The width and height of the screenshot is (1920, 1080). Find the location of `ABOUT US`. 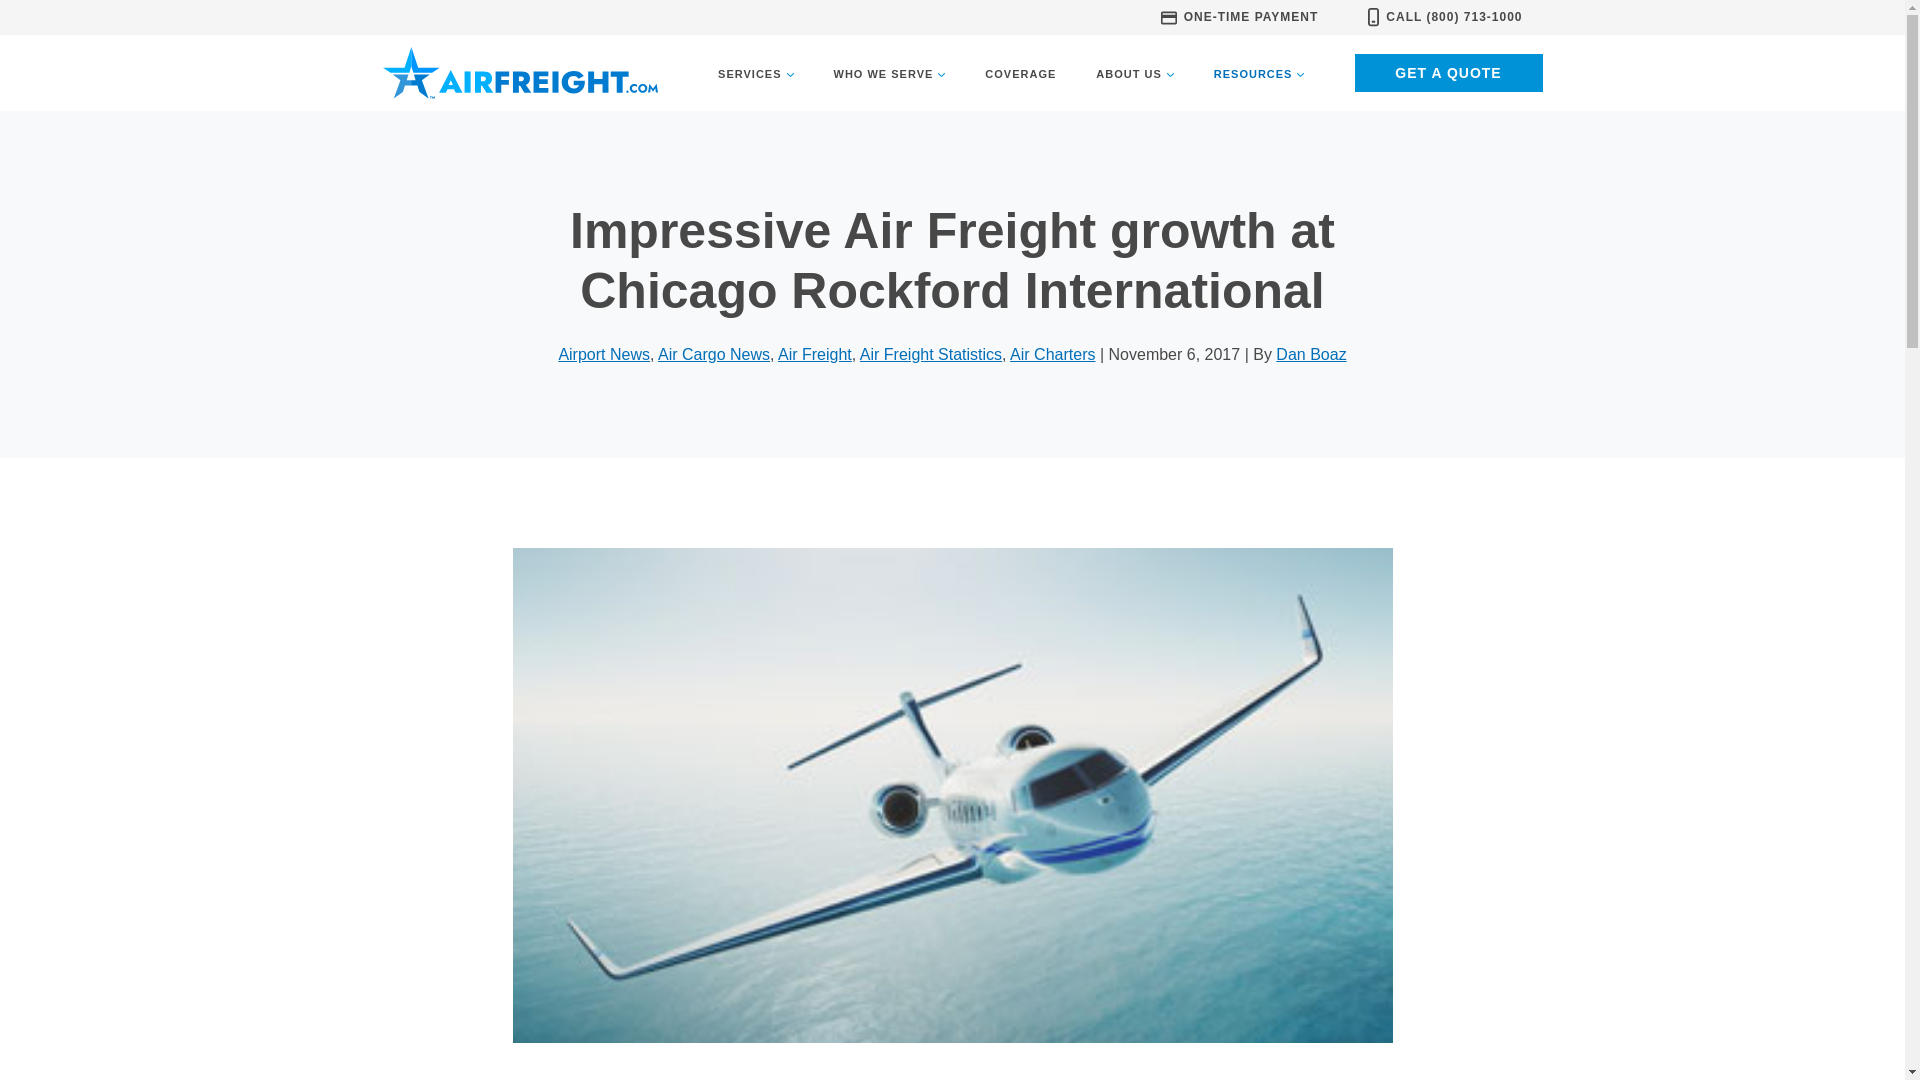

ABOUT US is located at coordinates (1134, 74).